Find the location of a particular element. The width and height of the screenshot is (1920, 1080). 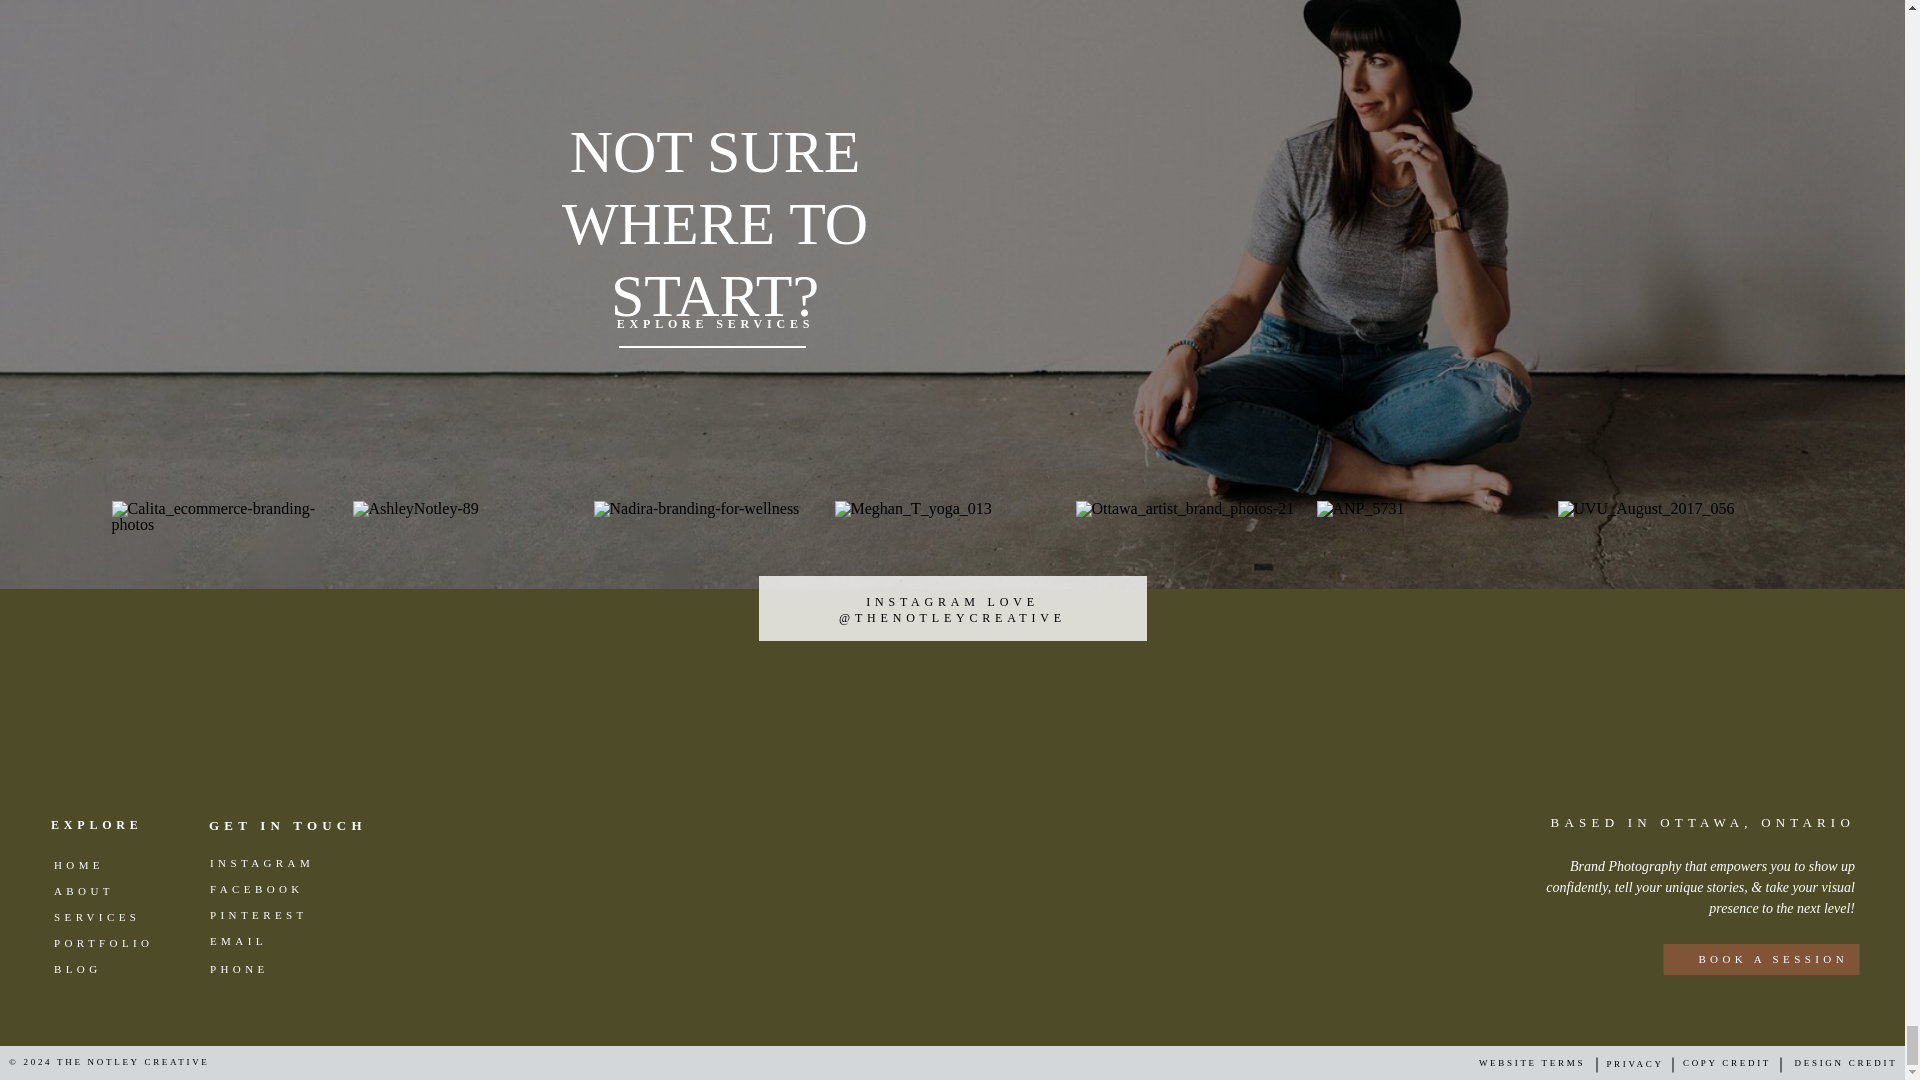

BLOG is located at coordinates (112, 972).